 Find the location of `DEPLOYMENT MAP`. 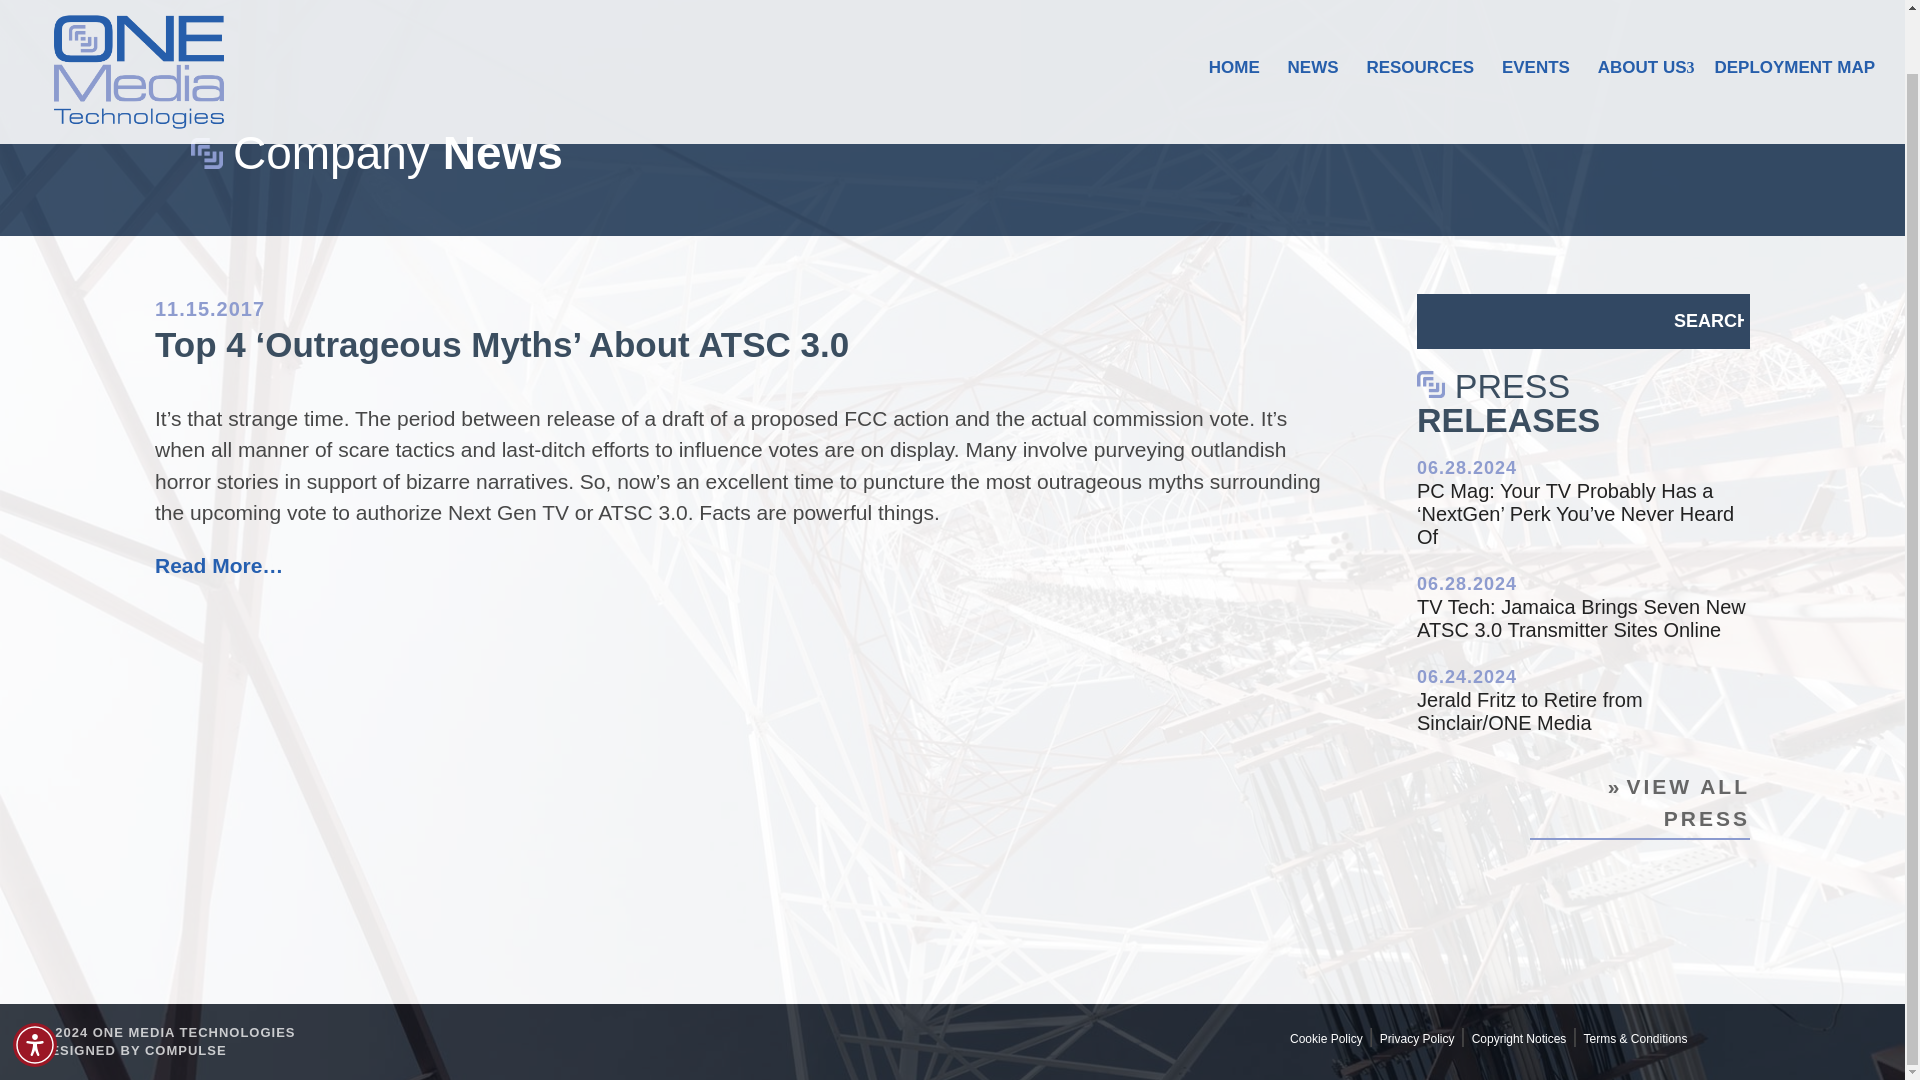

DEPLOYMENT MAP is located at coordinates (1794, 40).